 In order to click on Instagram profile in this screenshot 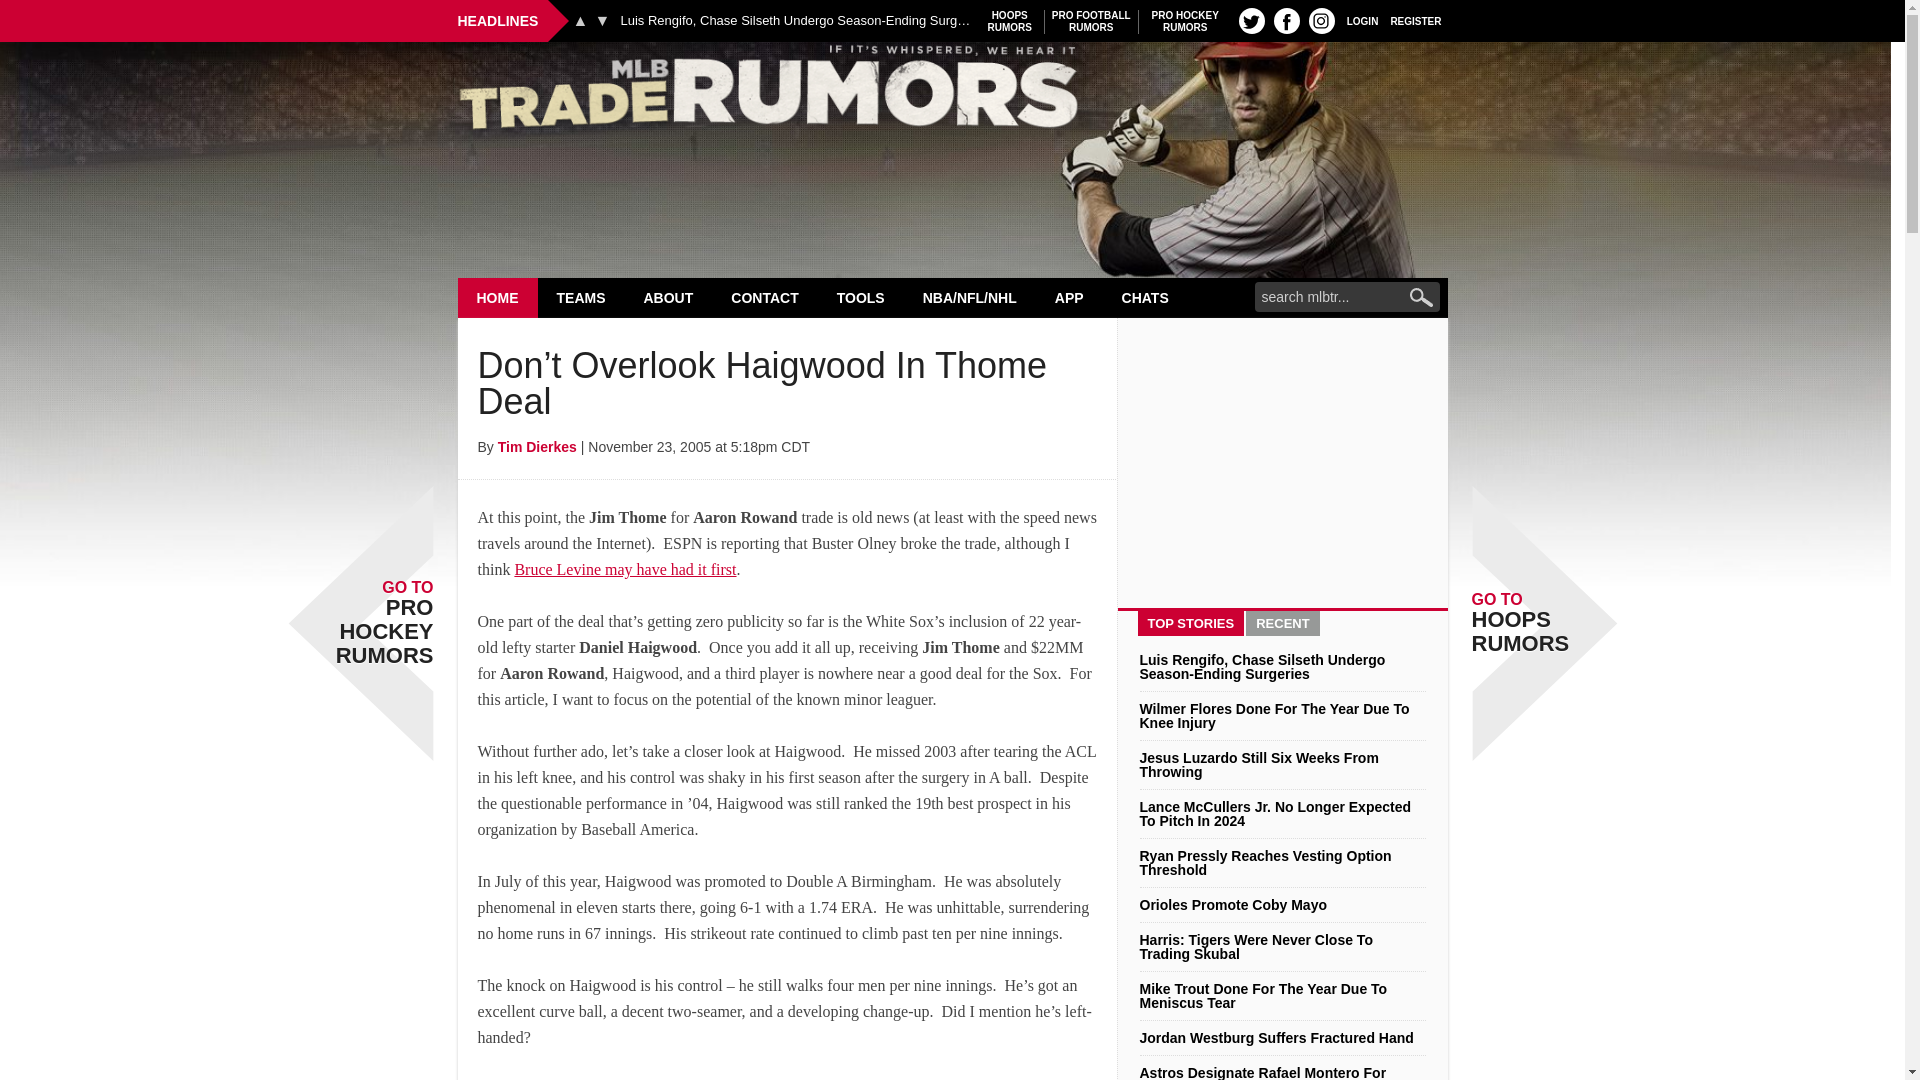, I will do `click(1322, 20)`.